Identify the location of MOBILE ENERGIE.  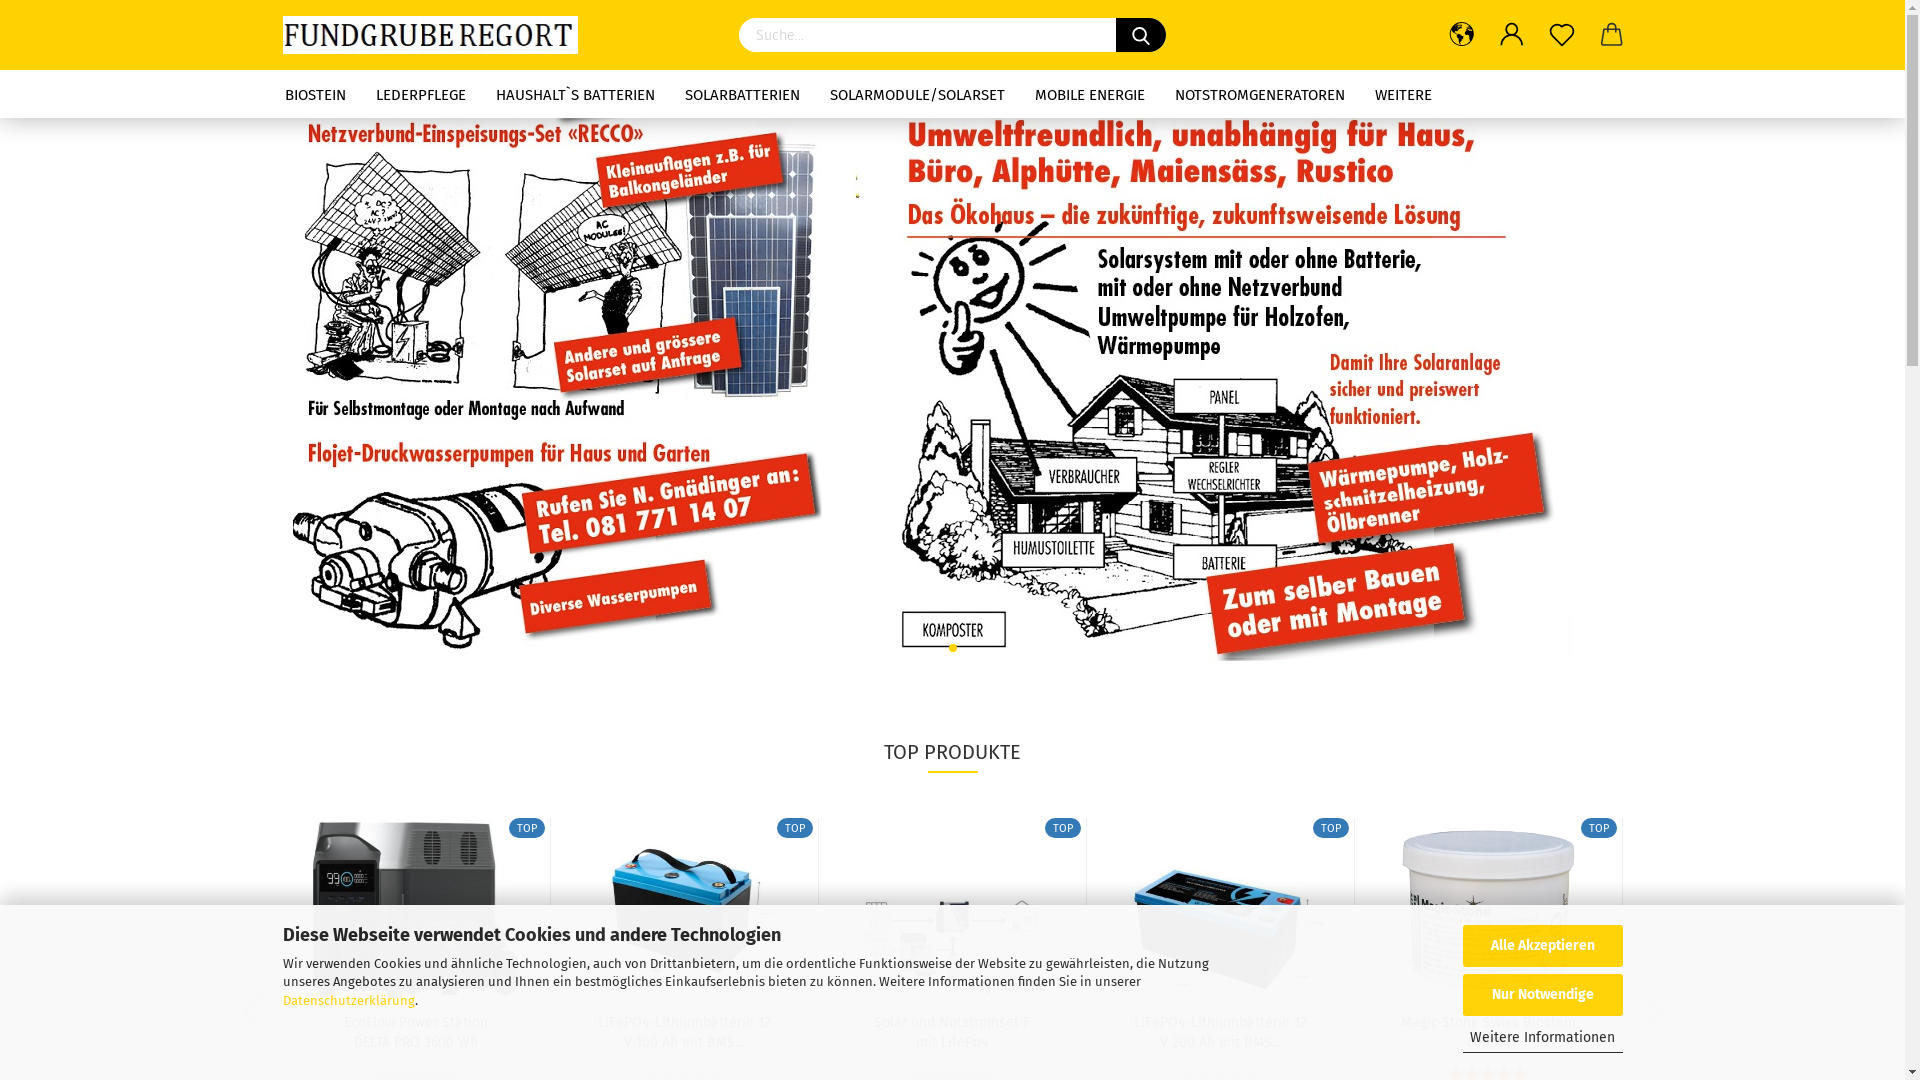
(1090, 94).